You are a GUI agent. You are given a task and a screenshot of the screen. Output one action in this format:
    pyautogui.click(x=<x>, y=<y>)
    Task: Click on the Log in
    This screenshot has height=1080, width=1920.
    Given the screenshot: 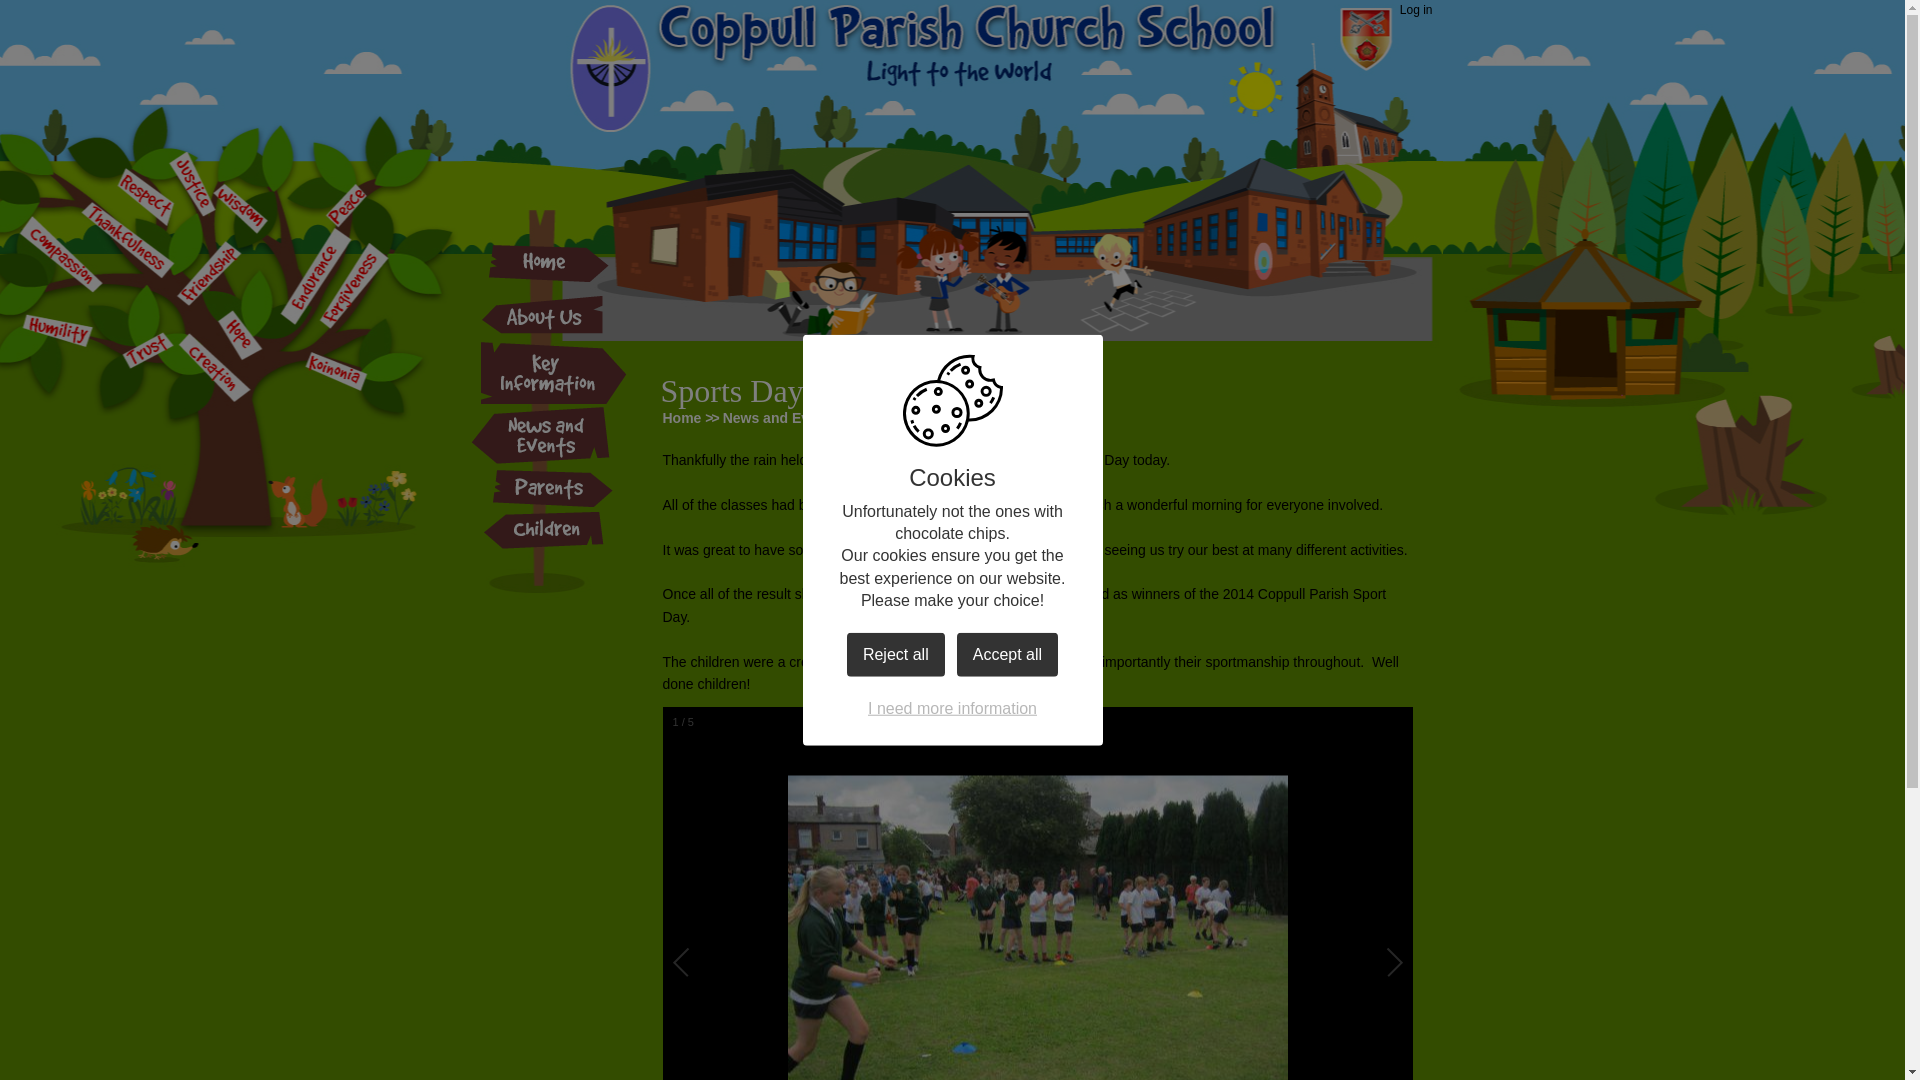 What is the action you would take?
    pyautogui.click(x=1416, y=10)
    